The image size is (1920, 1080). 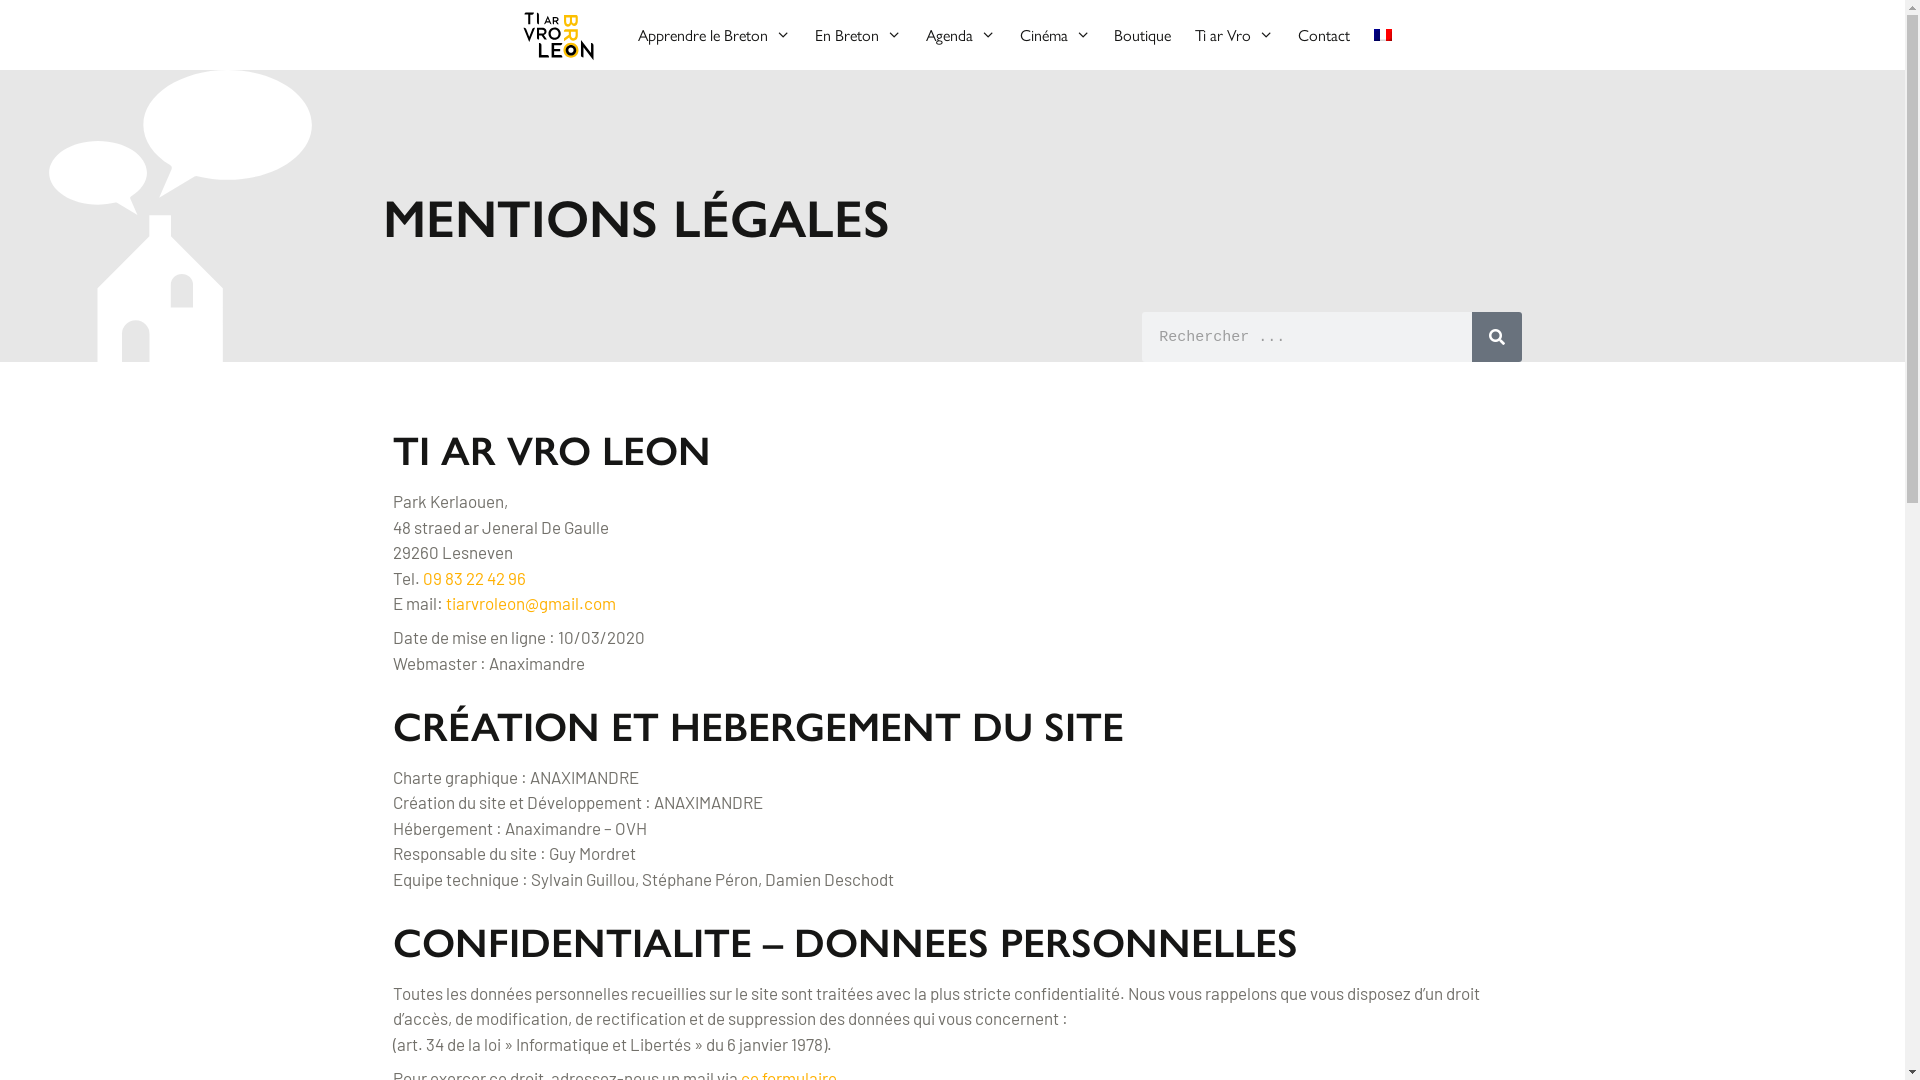 What do you see at coordinates (714, 35) in the screenshot?
I see `Apprendre le Breton` at bounding box center [714, 35].